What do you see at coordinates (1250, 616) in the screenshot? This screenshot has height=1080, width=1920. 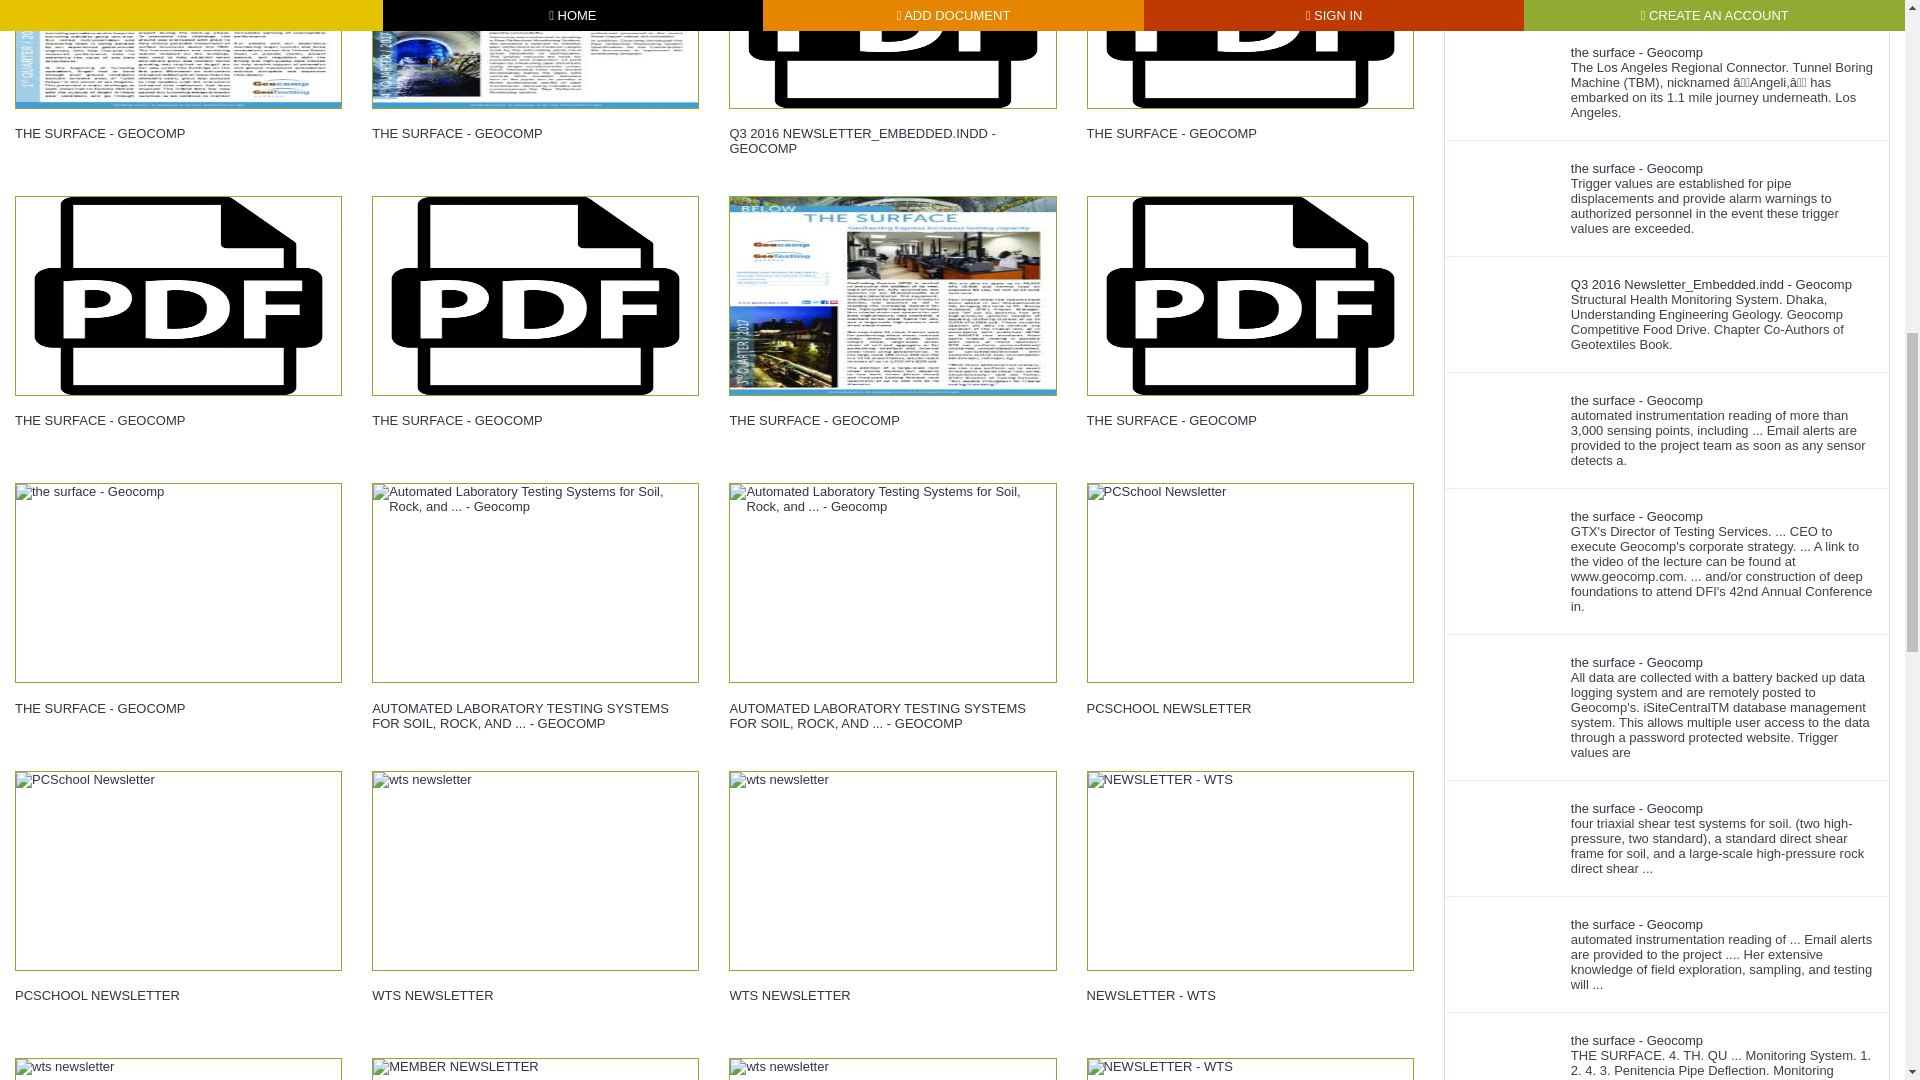 I see `PCSCHOOL NEWSLETTER` at bounding box center [1250, 616].